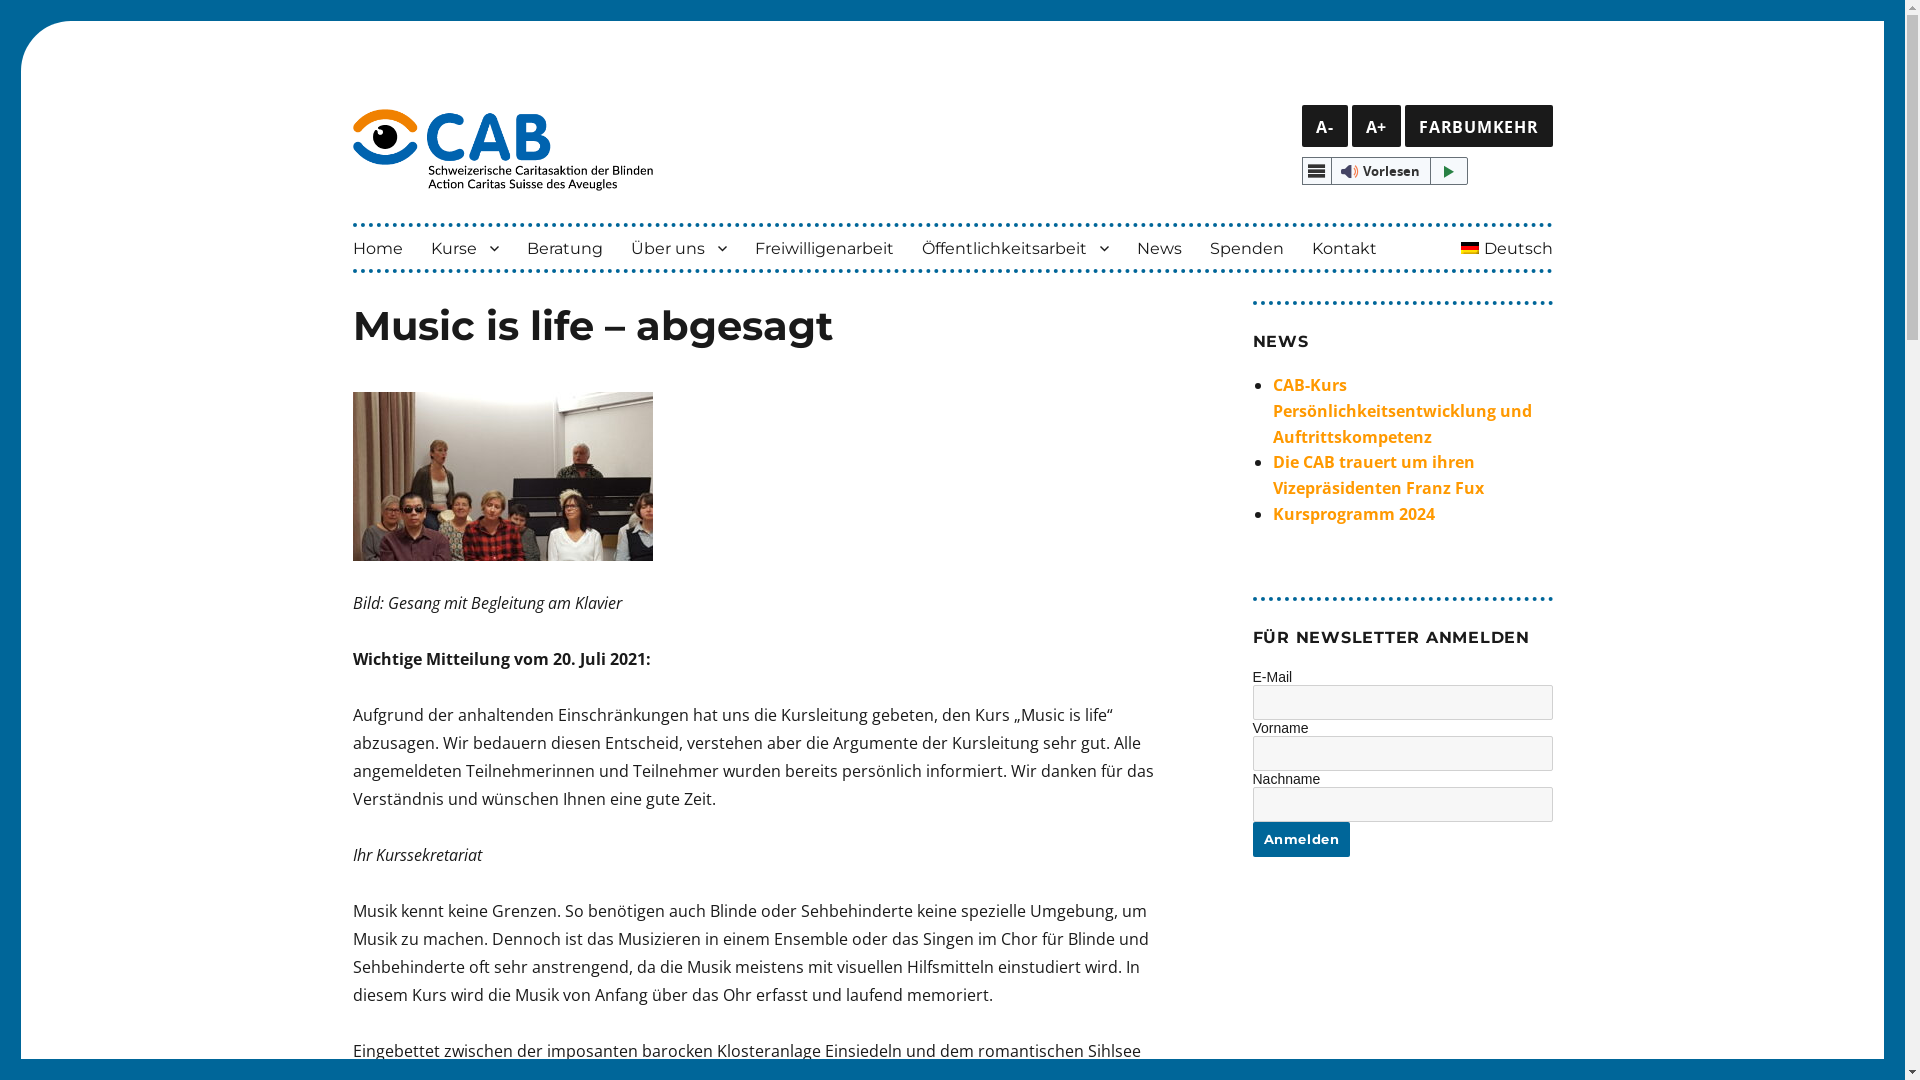  Describe the element at coordinates (1301, 840) in the screenshot. I see `Anmelden` at that location.